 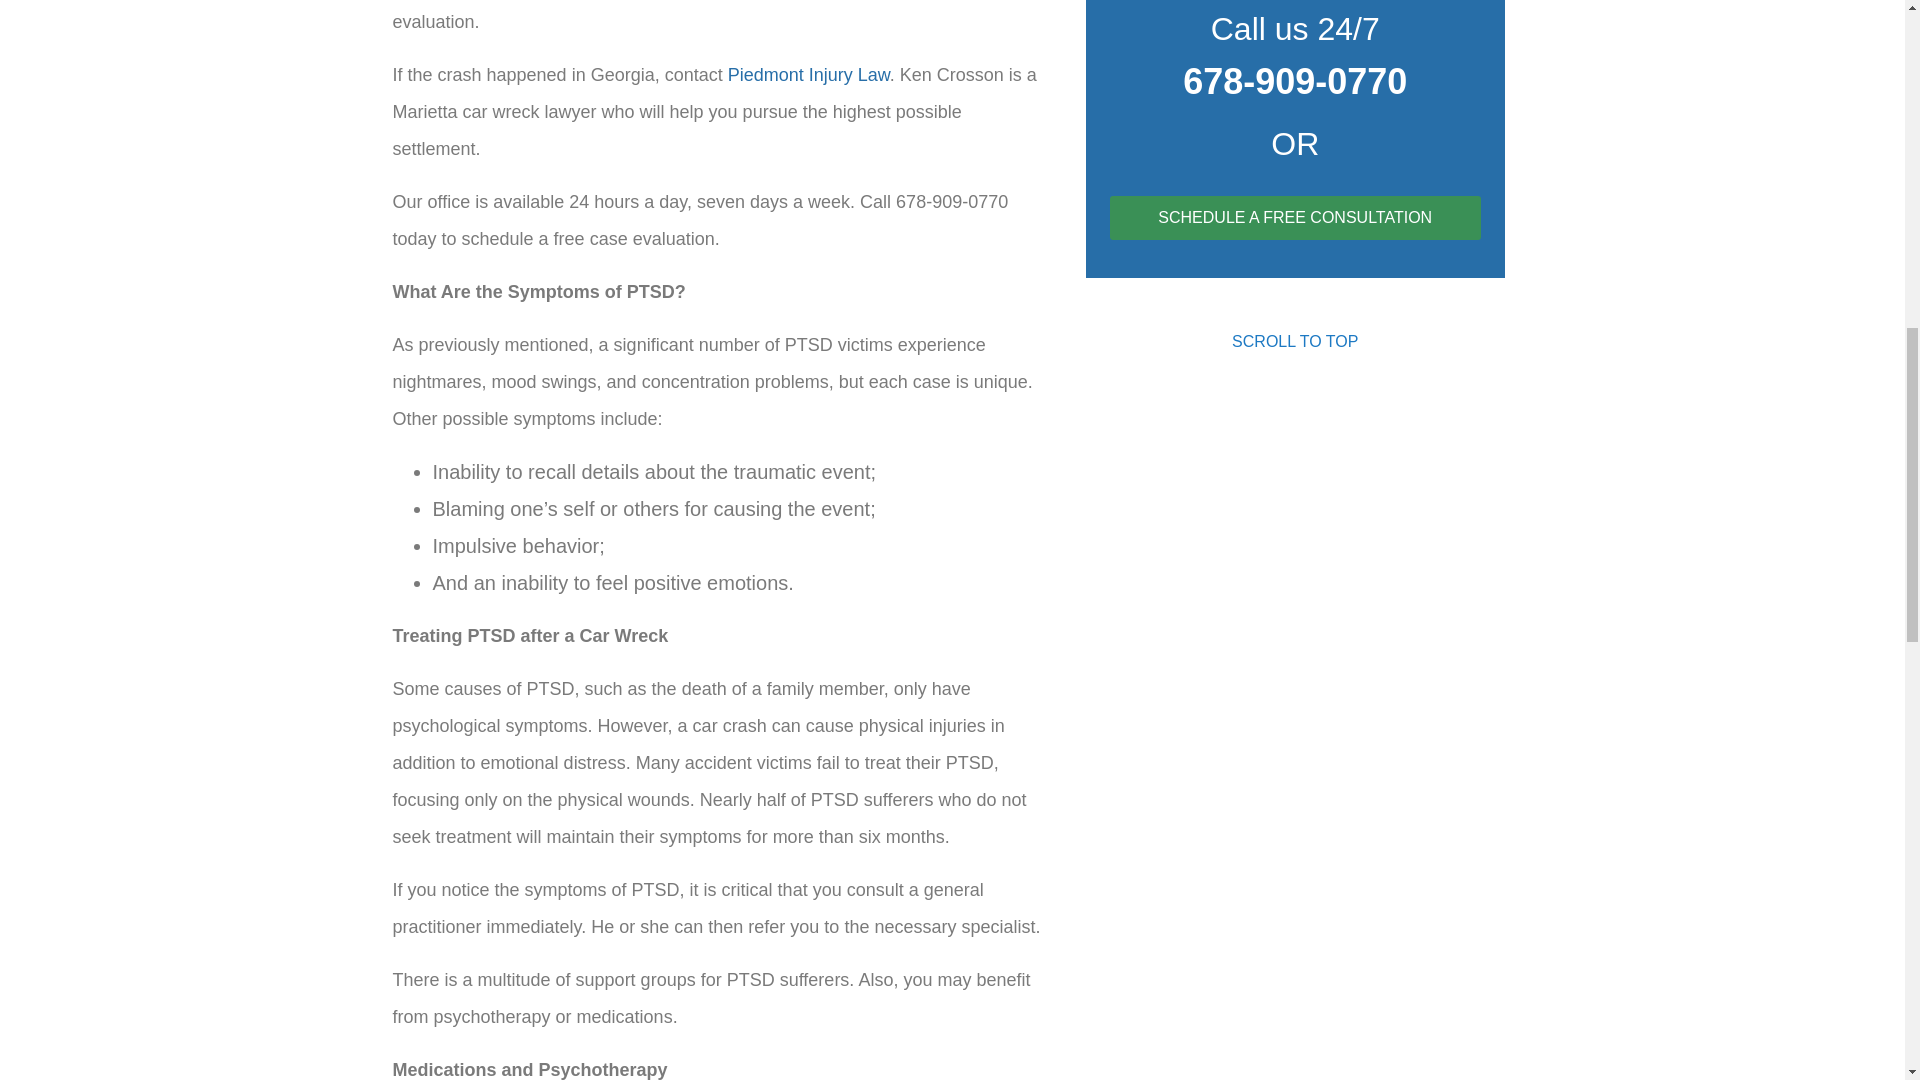 I want to click on Piedmont Injury Law, so click(x=808, y=74).